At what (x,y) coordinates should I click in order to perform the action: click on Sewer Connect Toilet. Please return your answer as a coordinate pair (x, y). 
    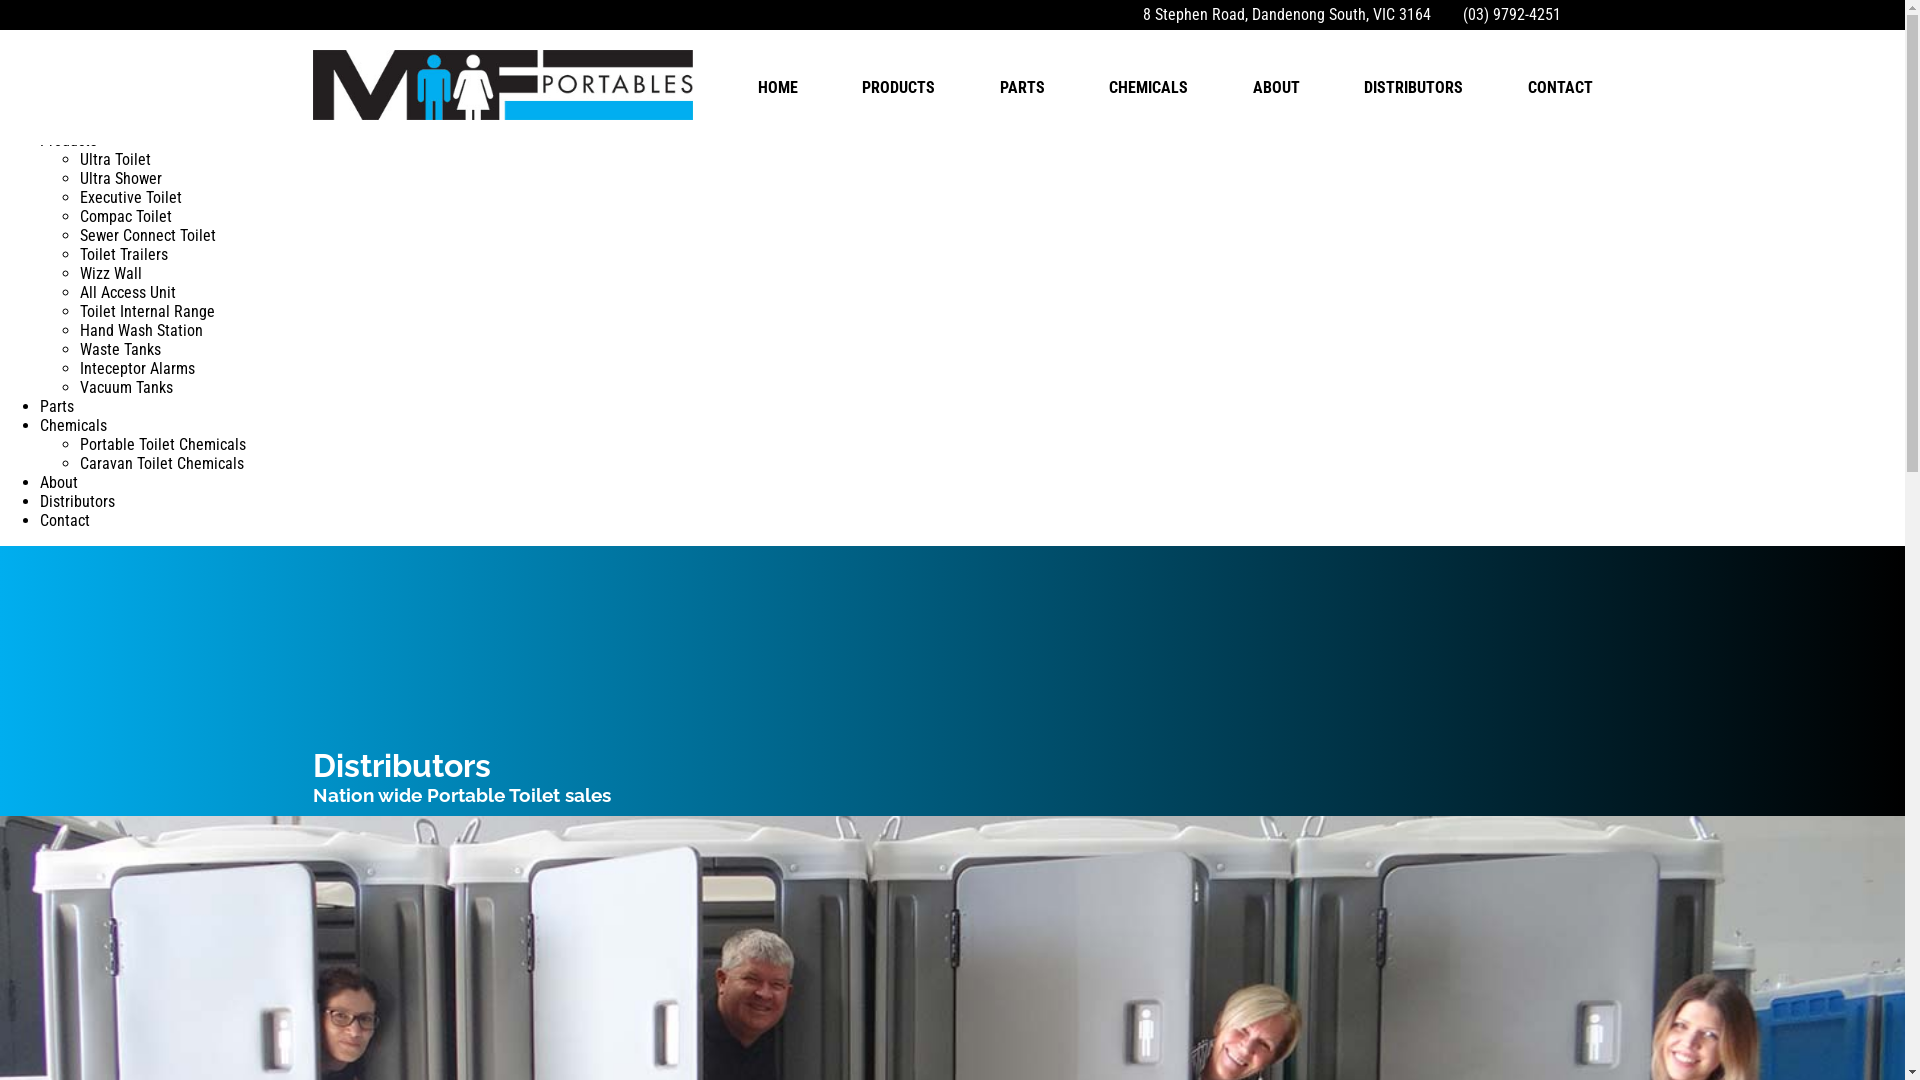
    Looking at the image, I should click on (148, 236).